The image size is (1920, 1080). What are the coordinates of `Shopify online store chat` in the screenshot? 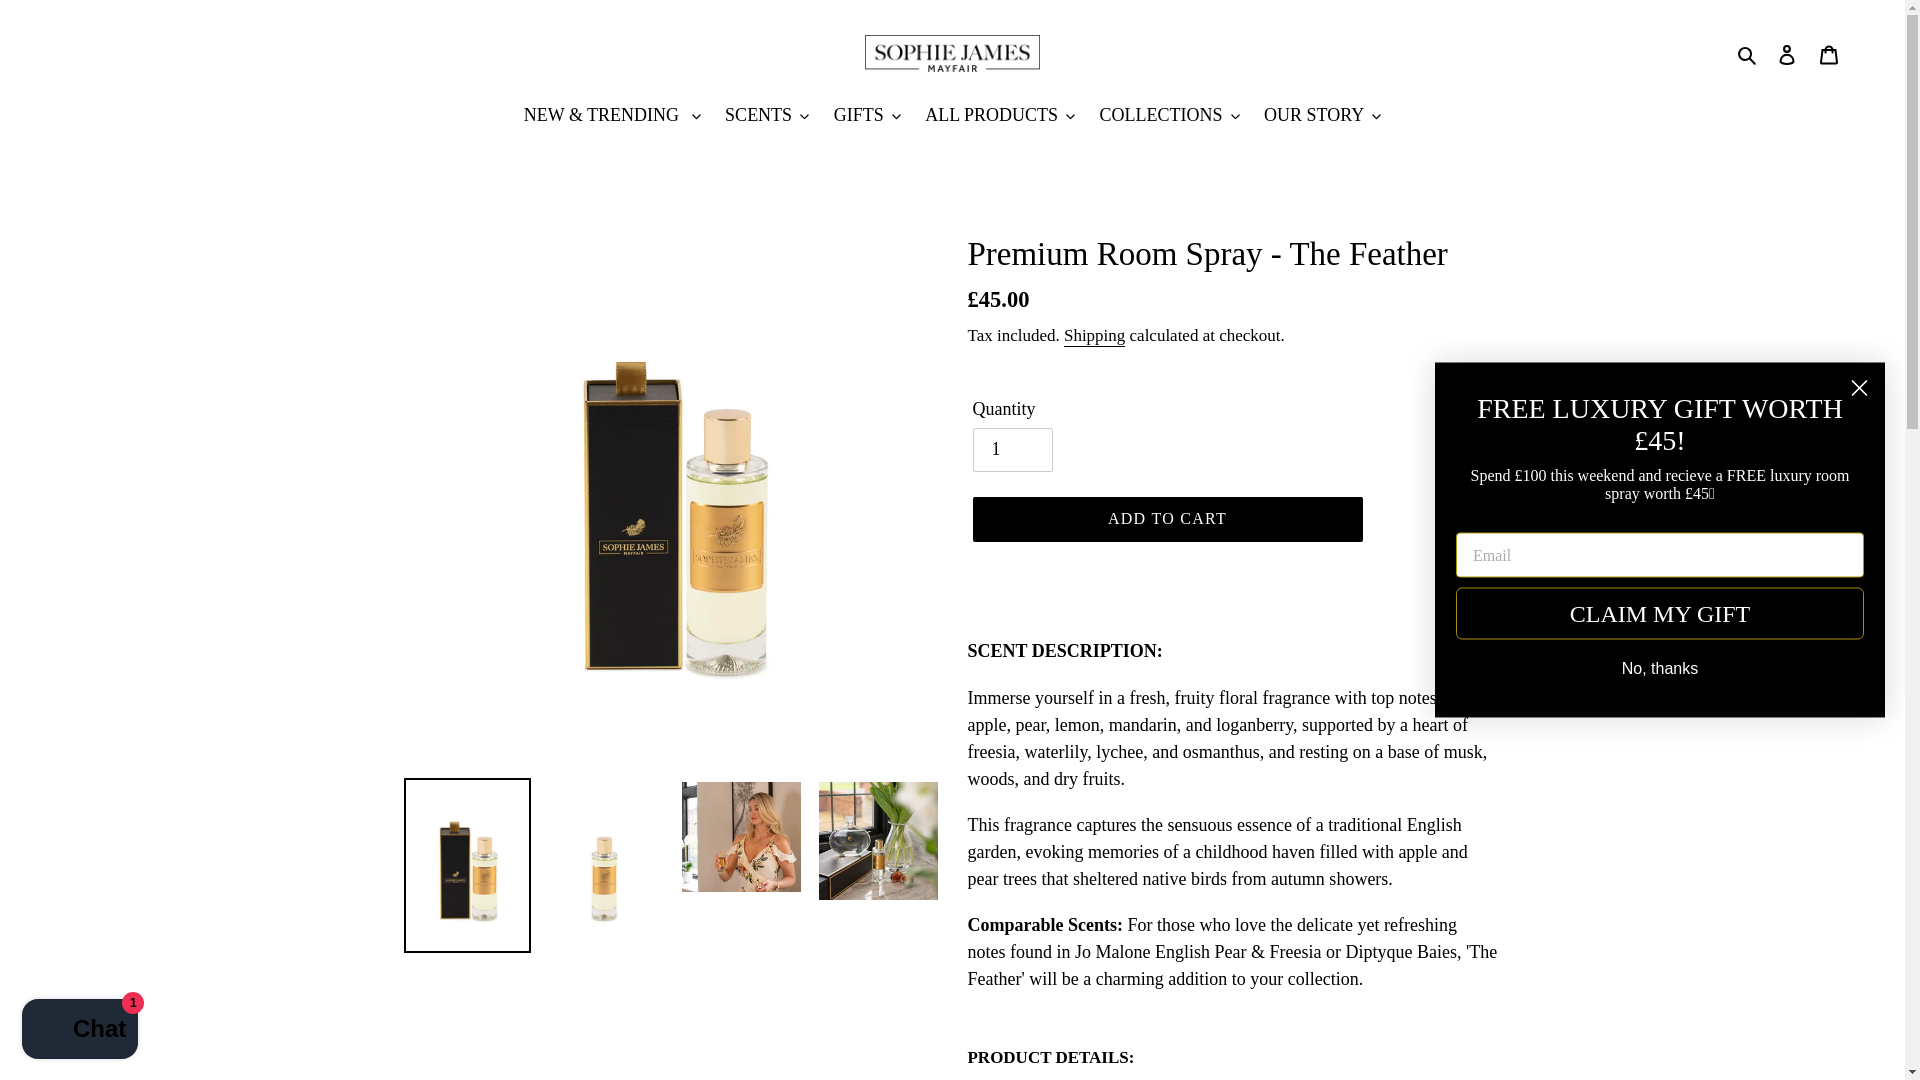 It's located at (80, 1031).